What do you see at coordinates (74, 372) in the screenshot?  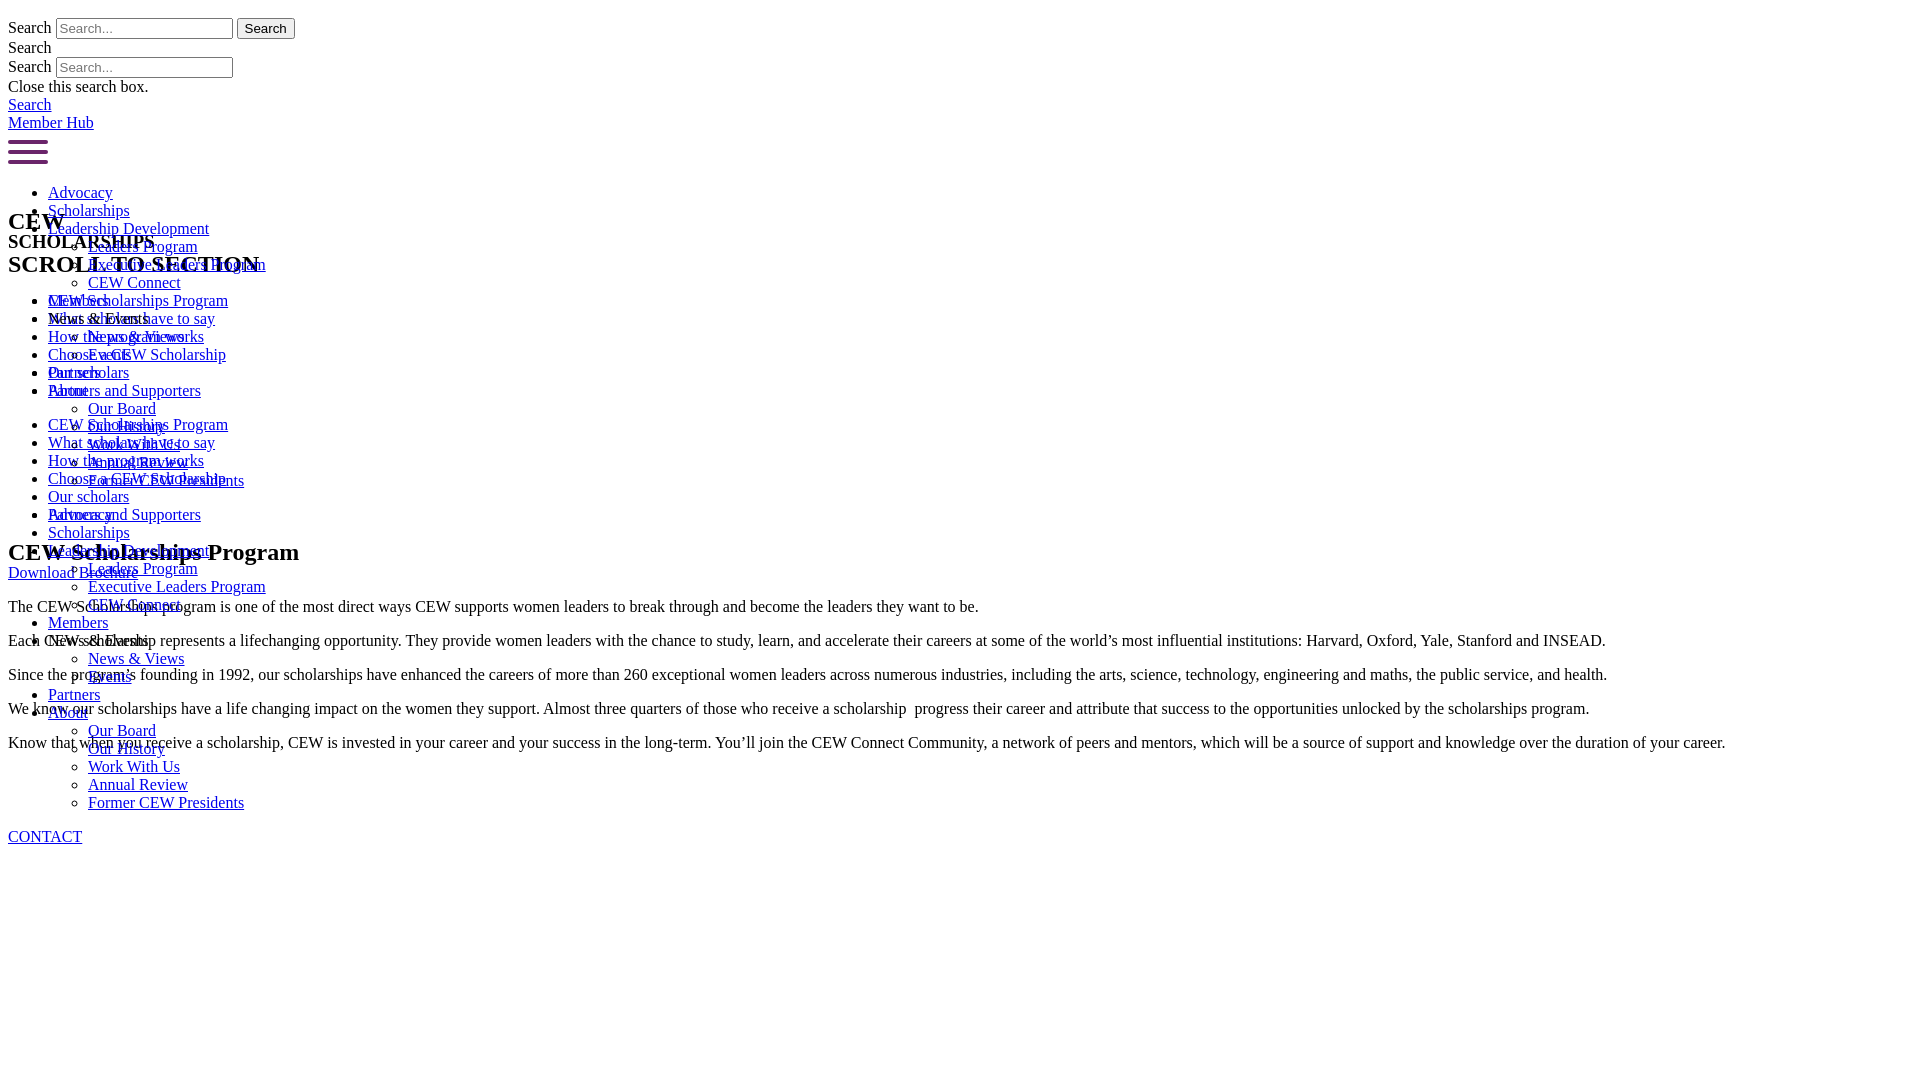 I see `Partners` at bounding box center [74, 372].